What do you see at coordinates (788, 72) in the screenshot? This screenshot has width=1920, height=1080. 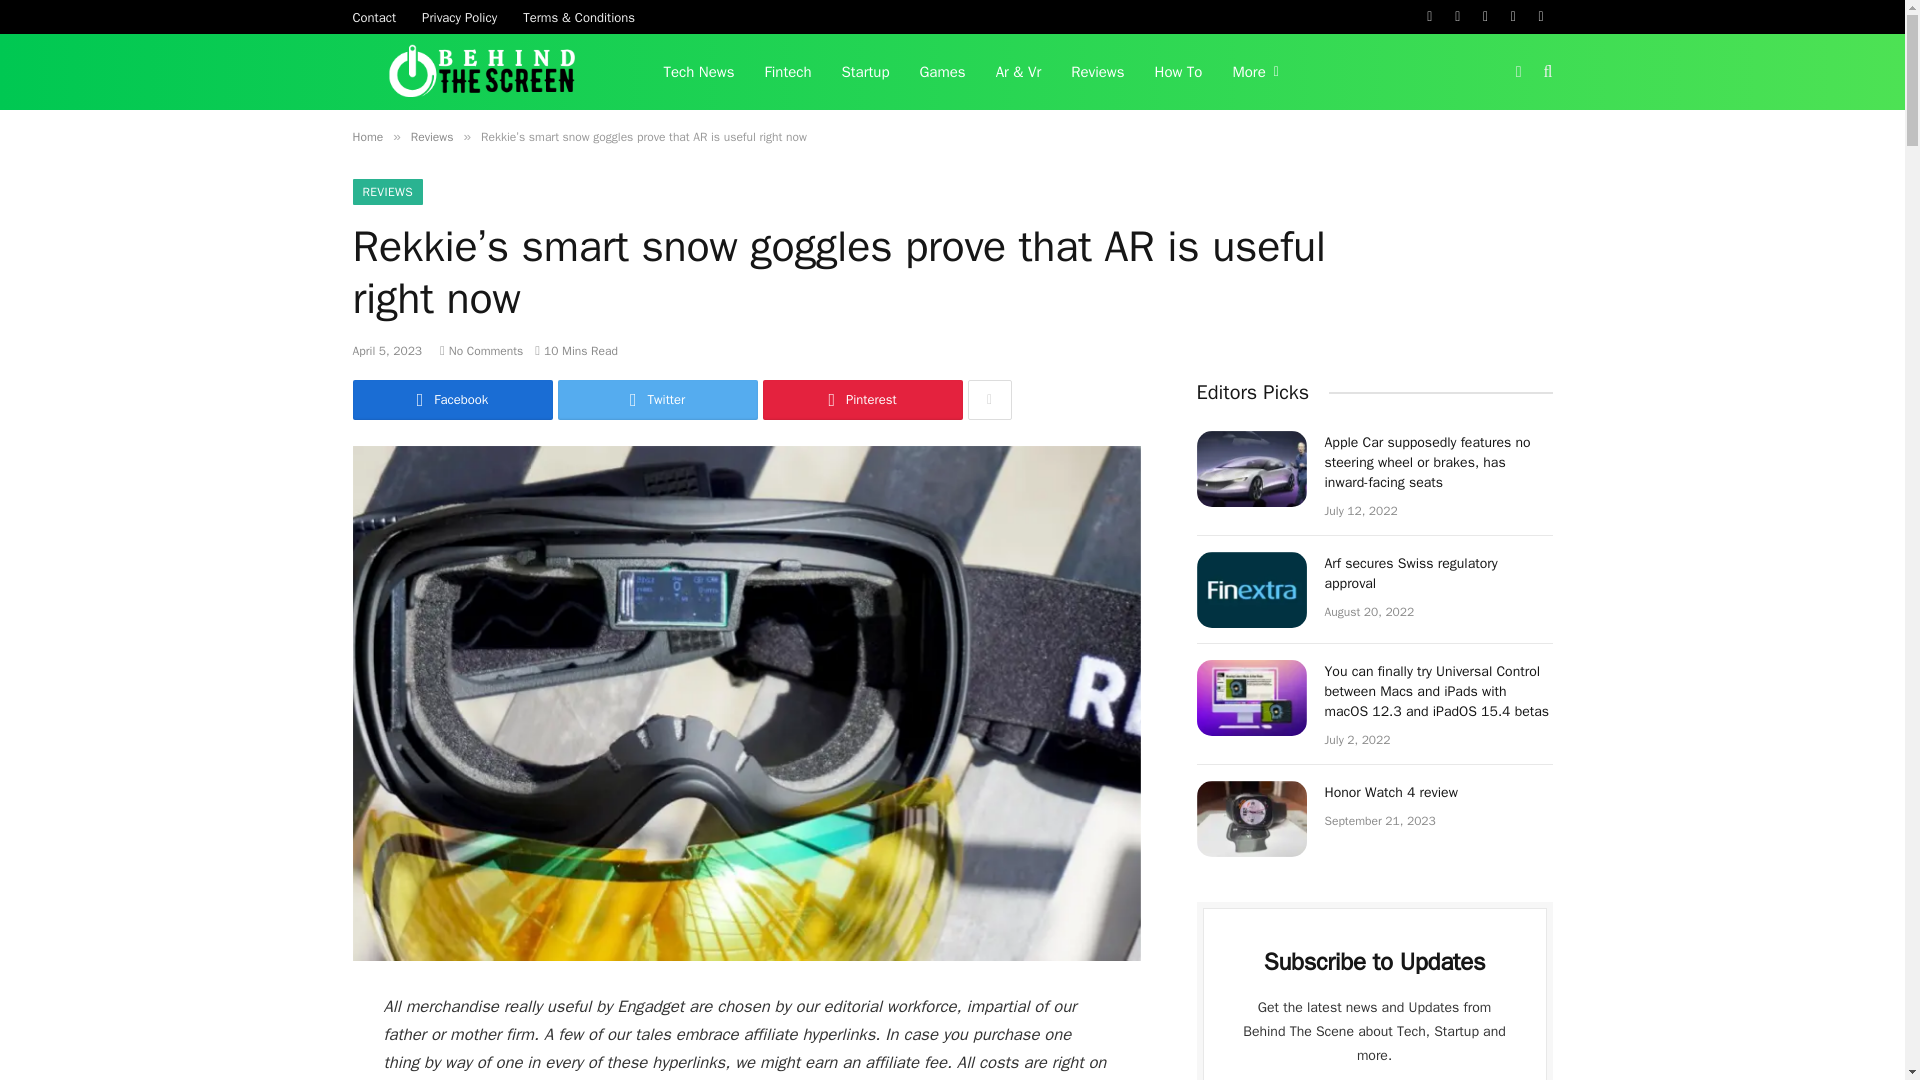 I see `Fintech` at bounding box center [788, 72].